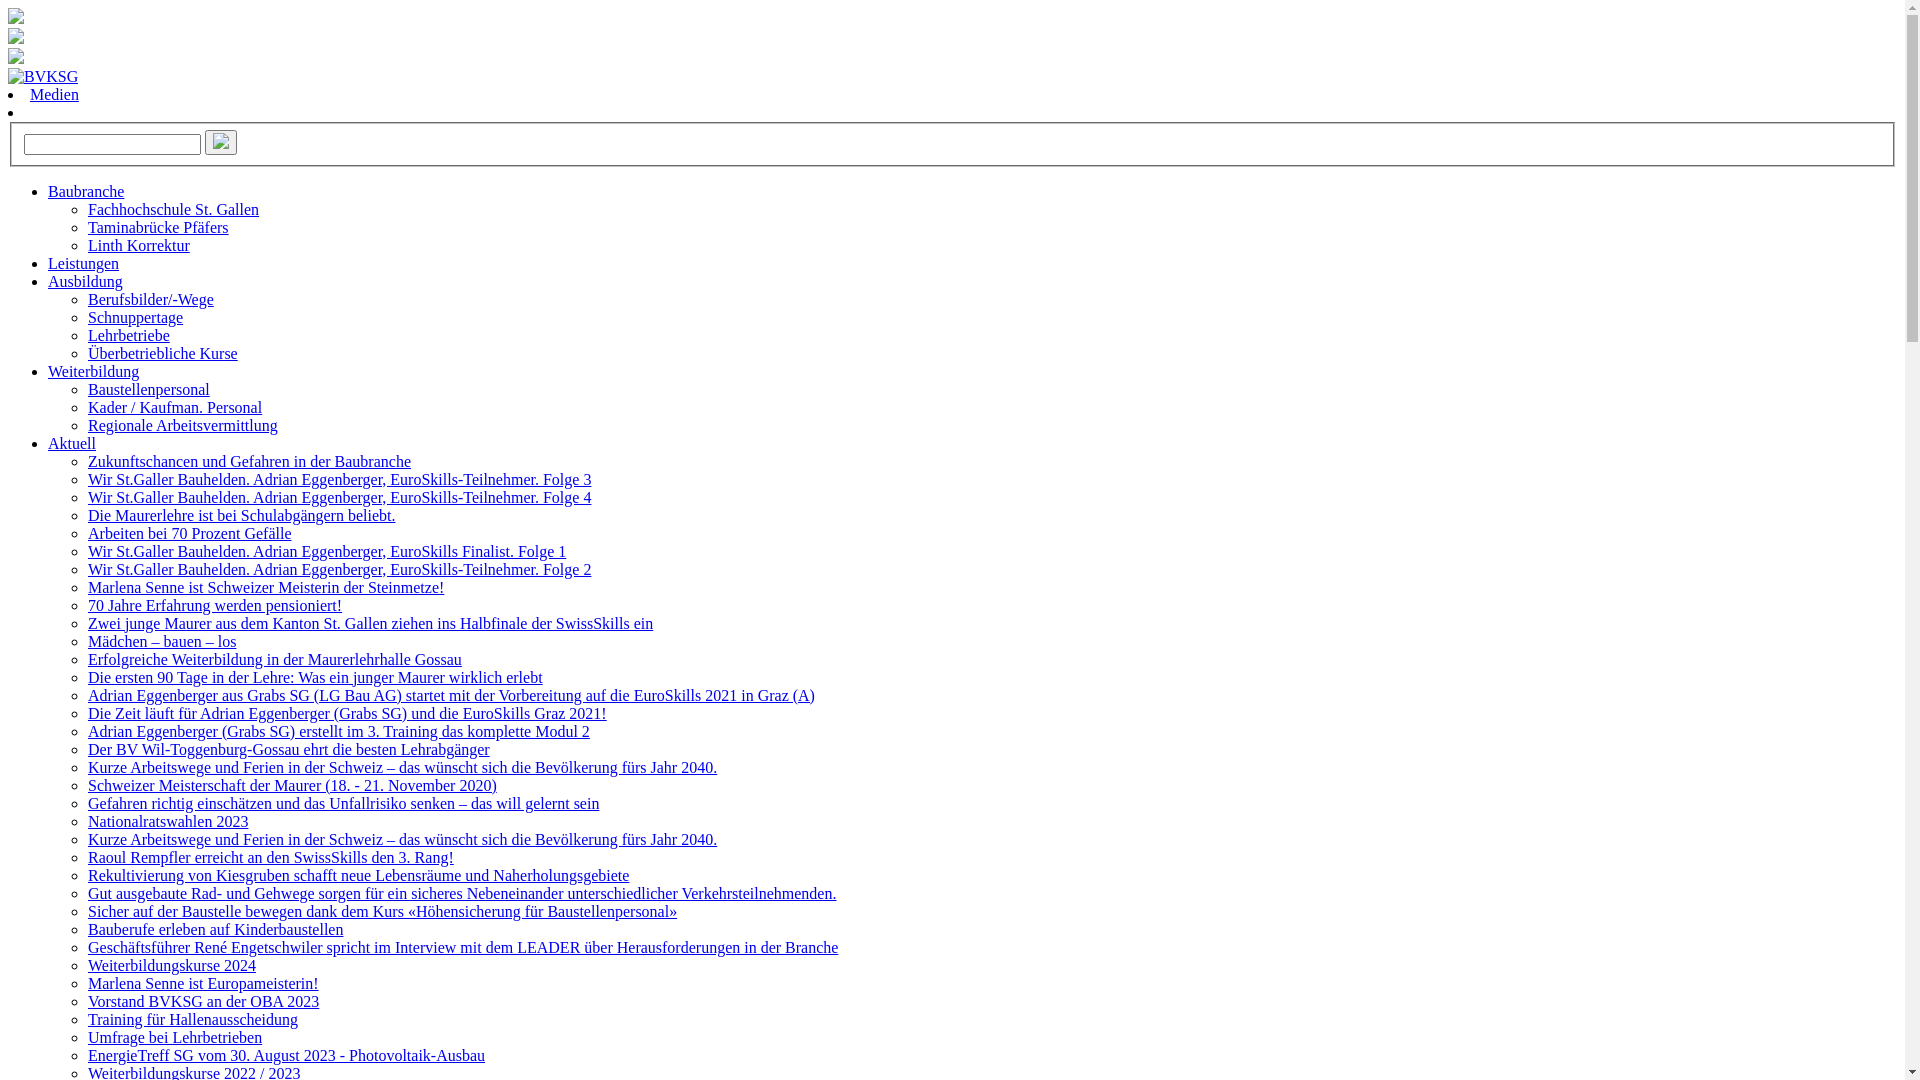 Image resolution: width=1920 pixels, height=1080 pixels. I want to click on Berufsbilder/-Wege, so click(151, 300).